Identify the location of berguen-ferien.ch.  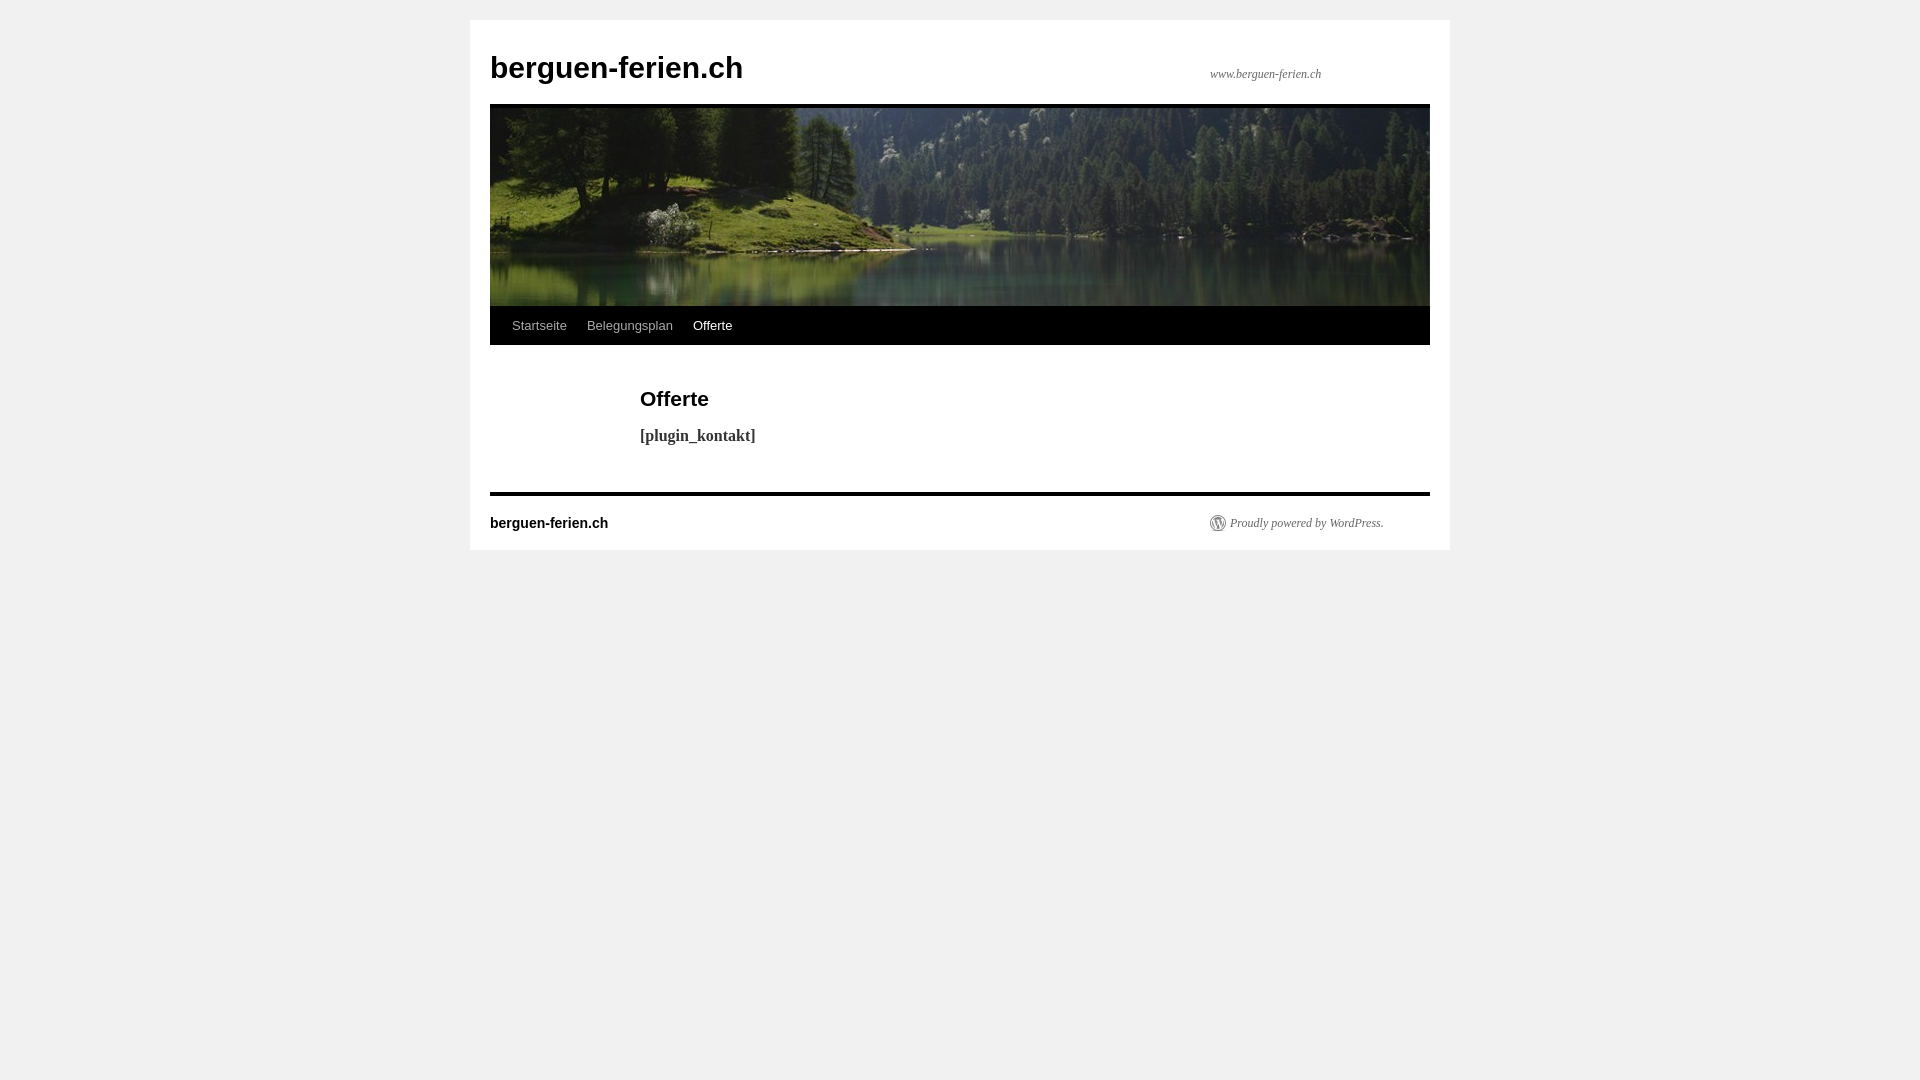
(548, 523).